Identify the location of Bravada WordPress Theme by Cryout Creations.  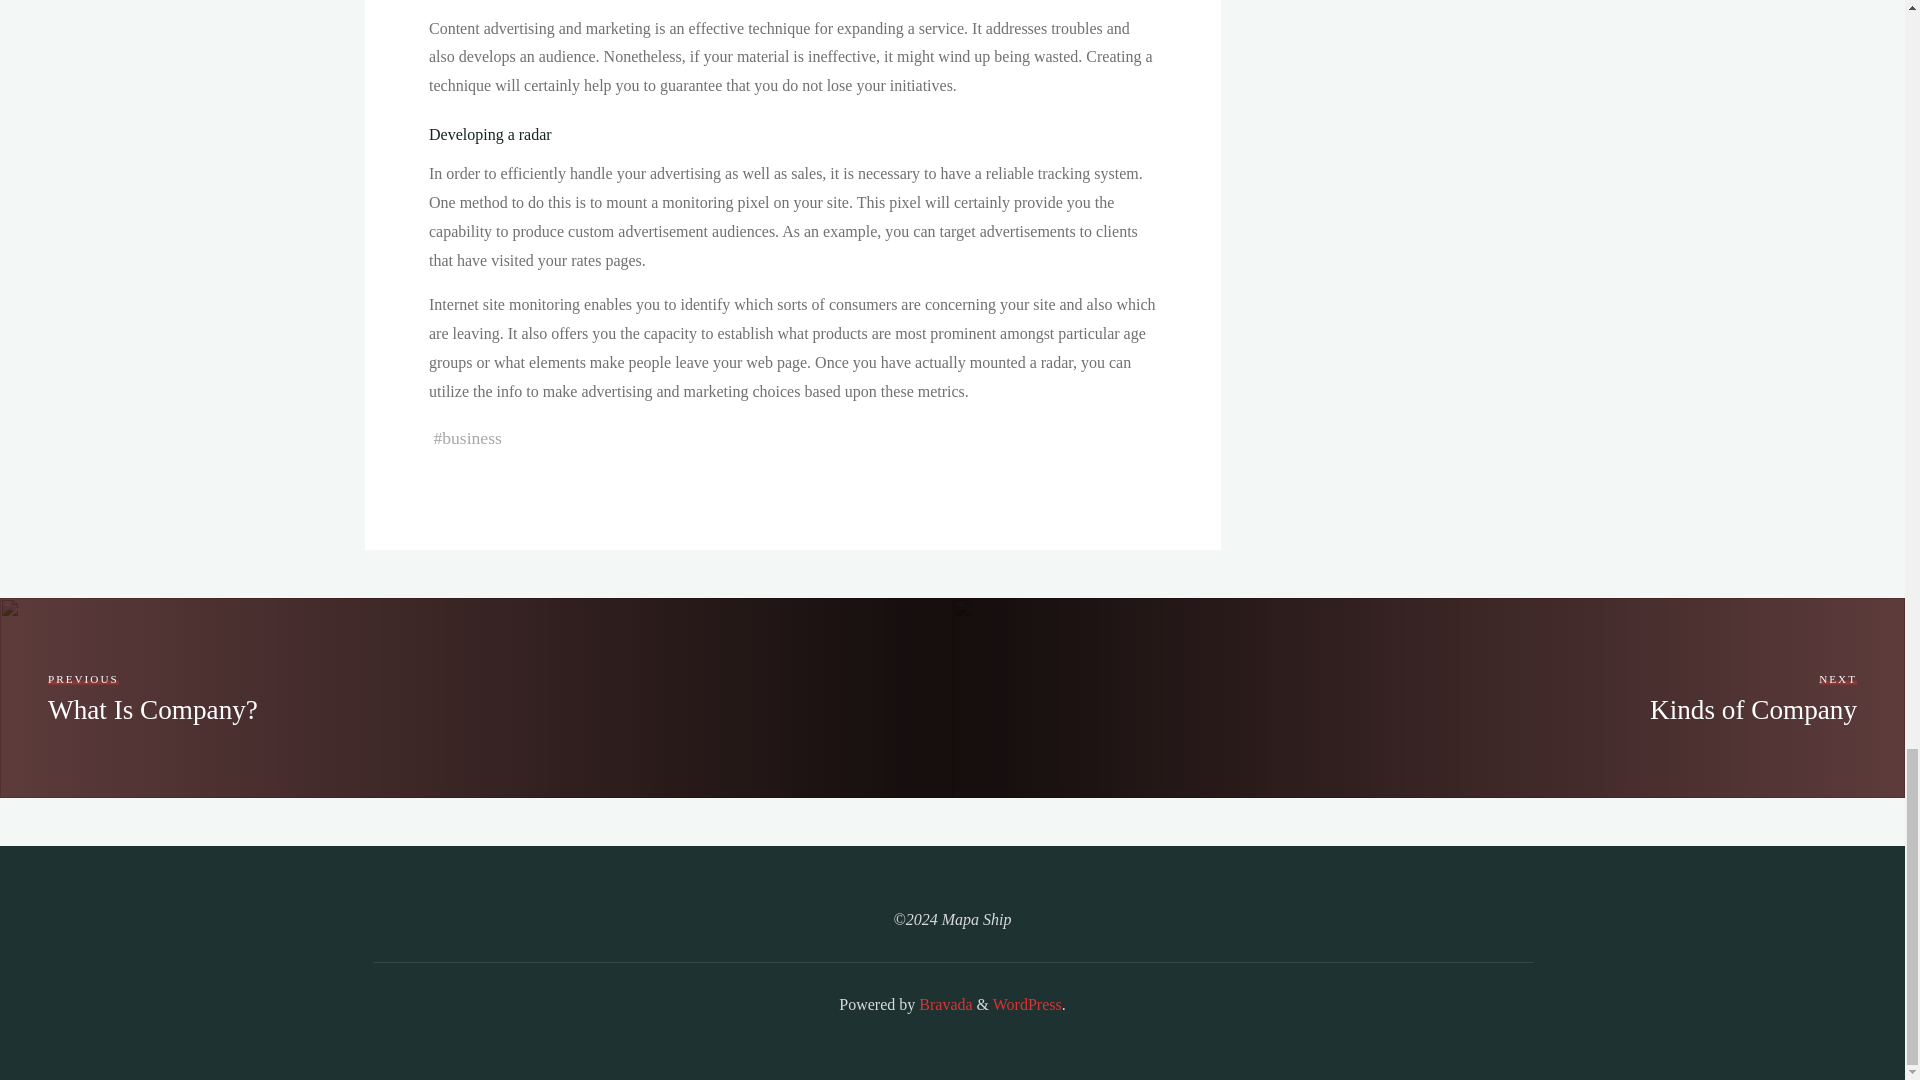
(1026, 1004).